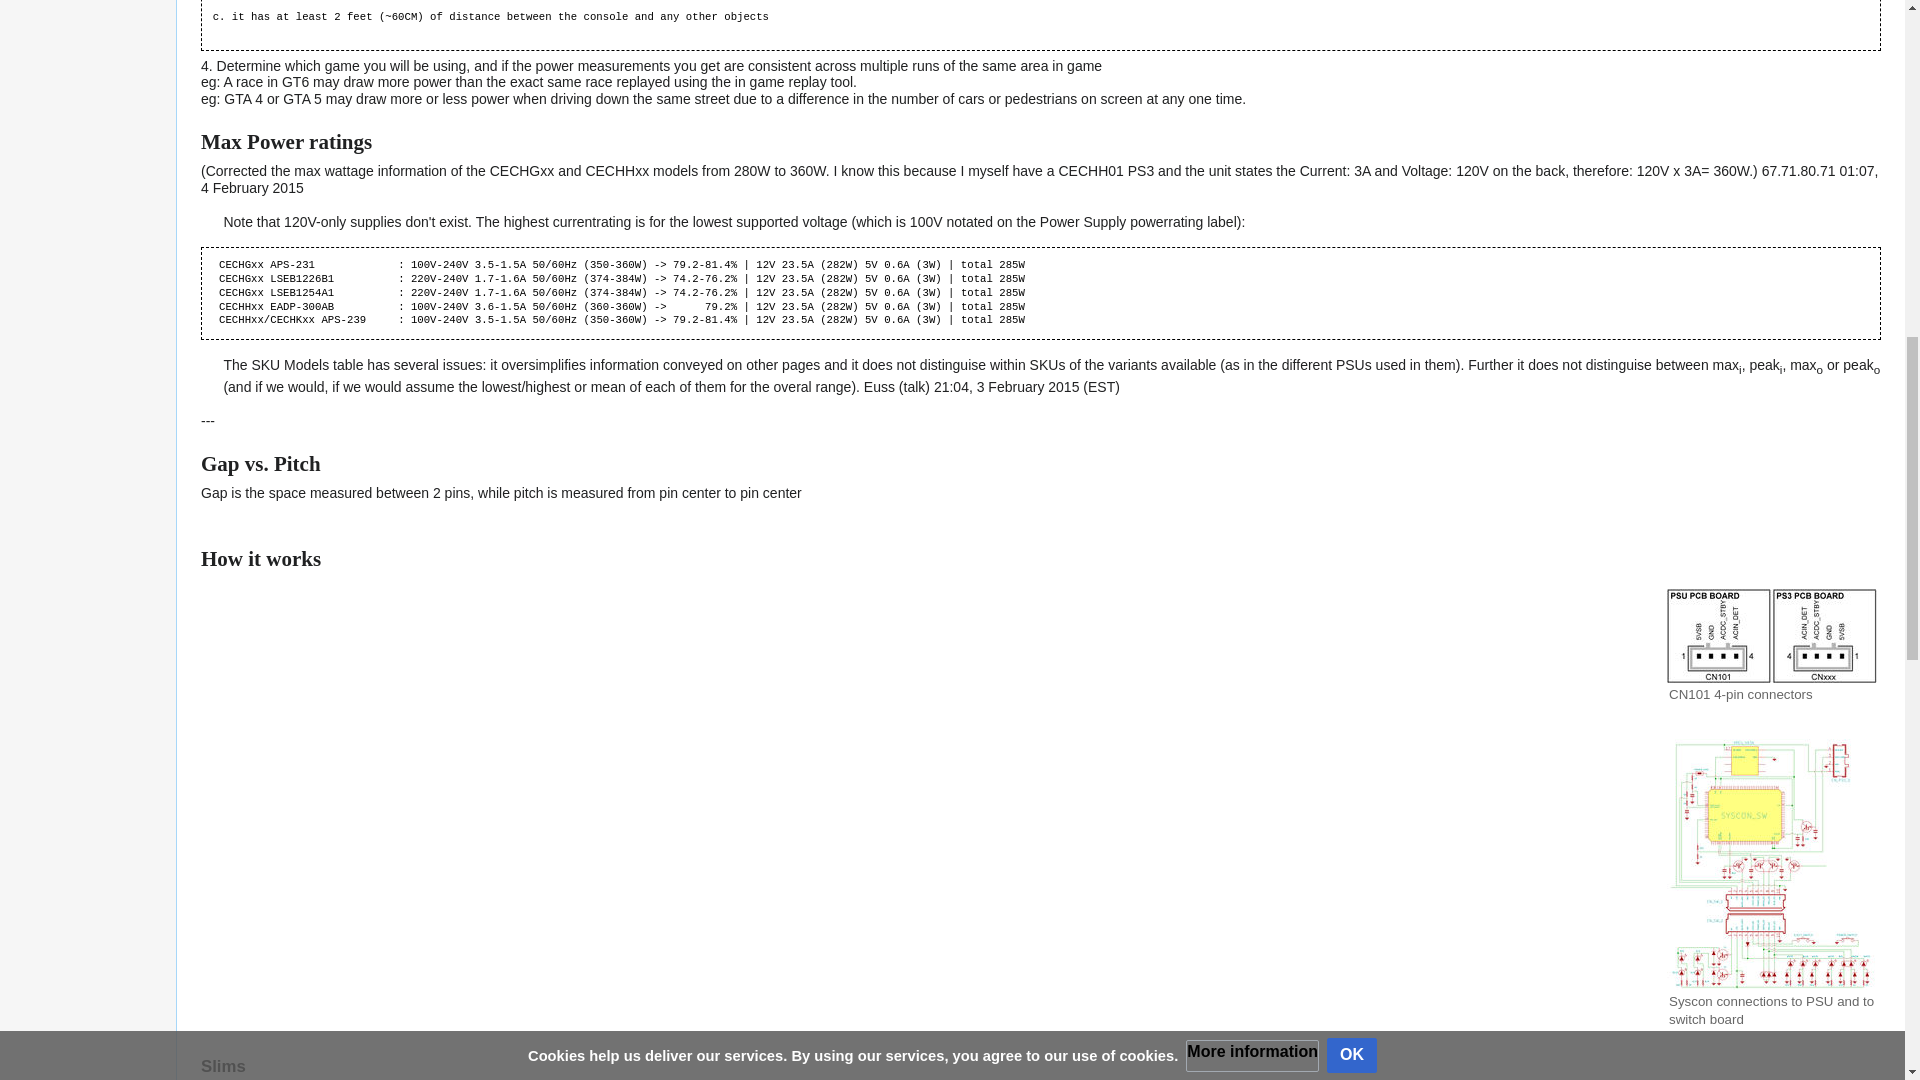 The image size is (1920, 1080). Describe the element at coordinates (241, 293) in the screenshot. I see `CECHGxx` at that location.